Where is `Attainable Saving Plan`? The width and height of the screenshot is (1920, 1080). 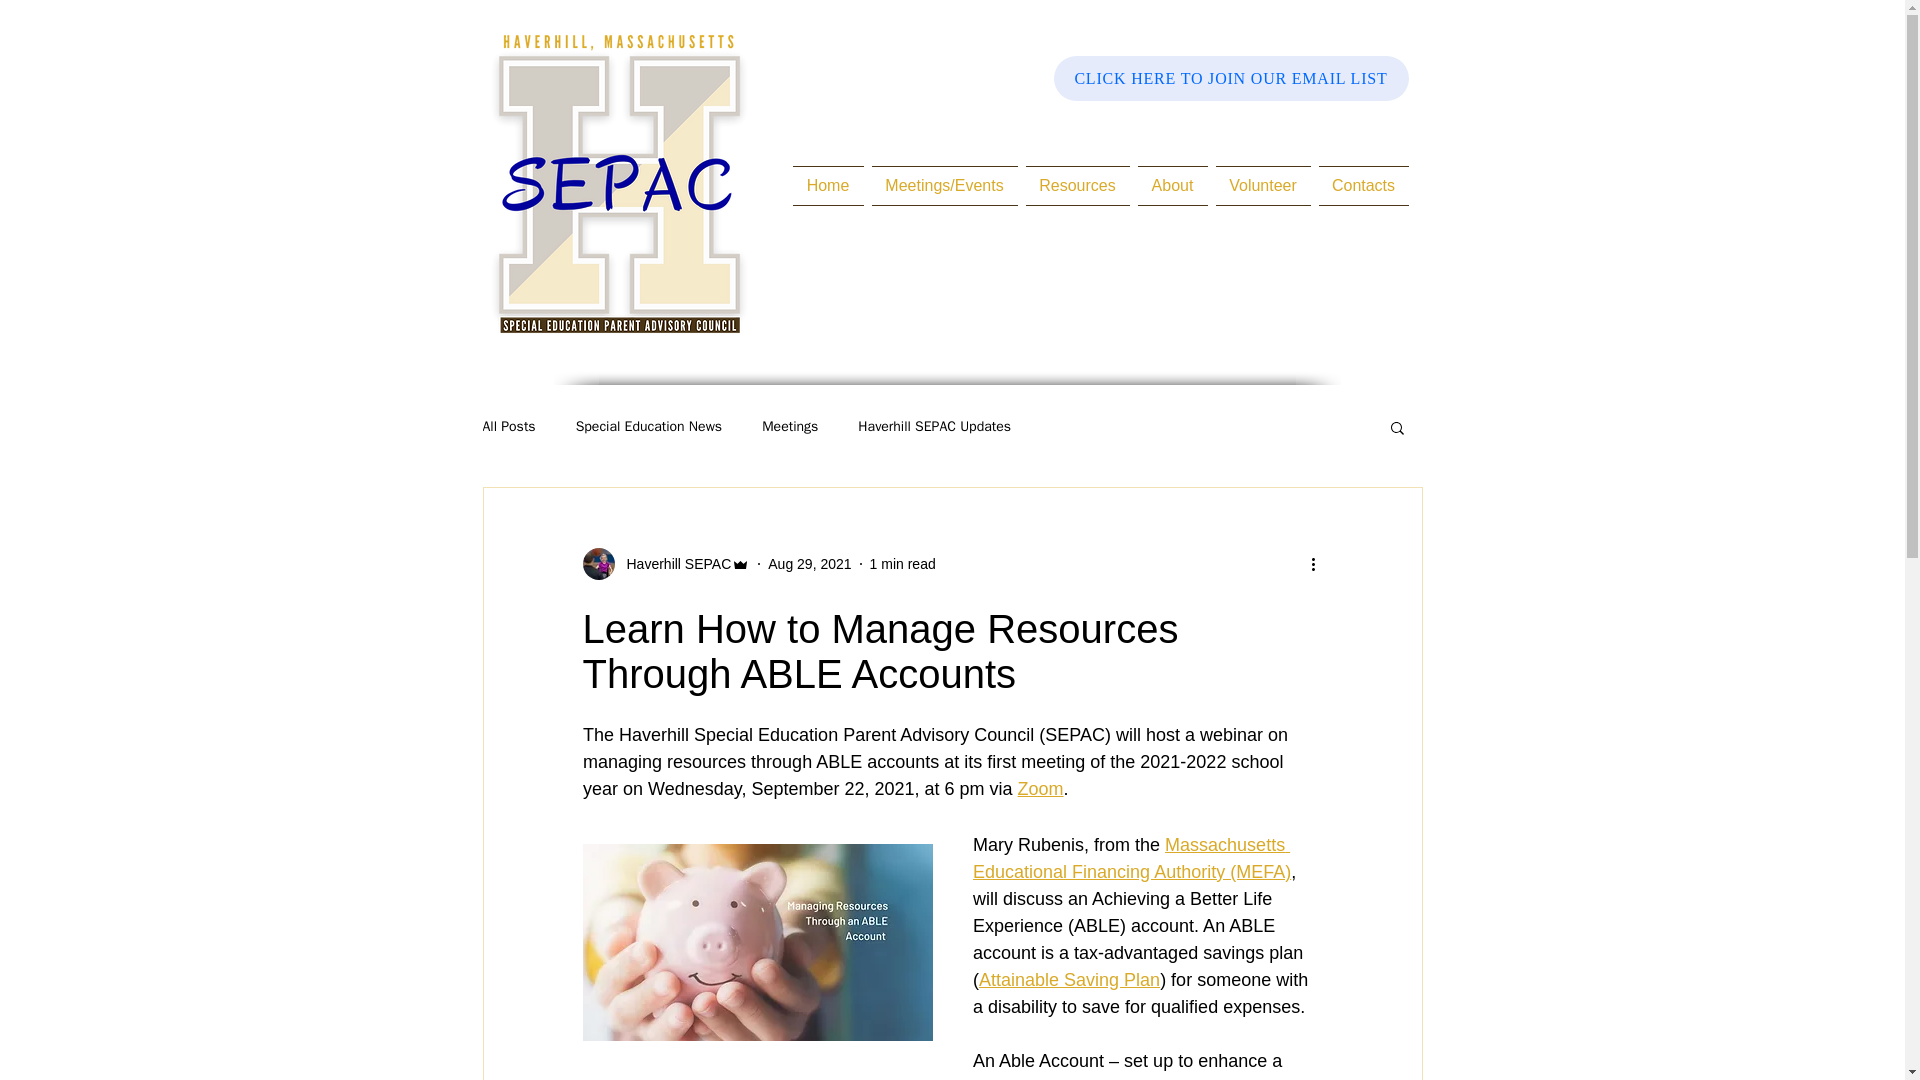
Attainable Saving Plan is located at coordinates (1068, 980).